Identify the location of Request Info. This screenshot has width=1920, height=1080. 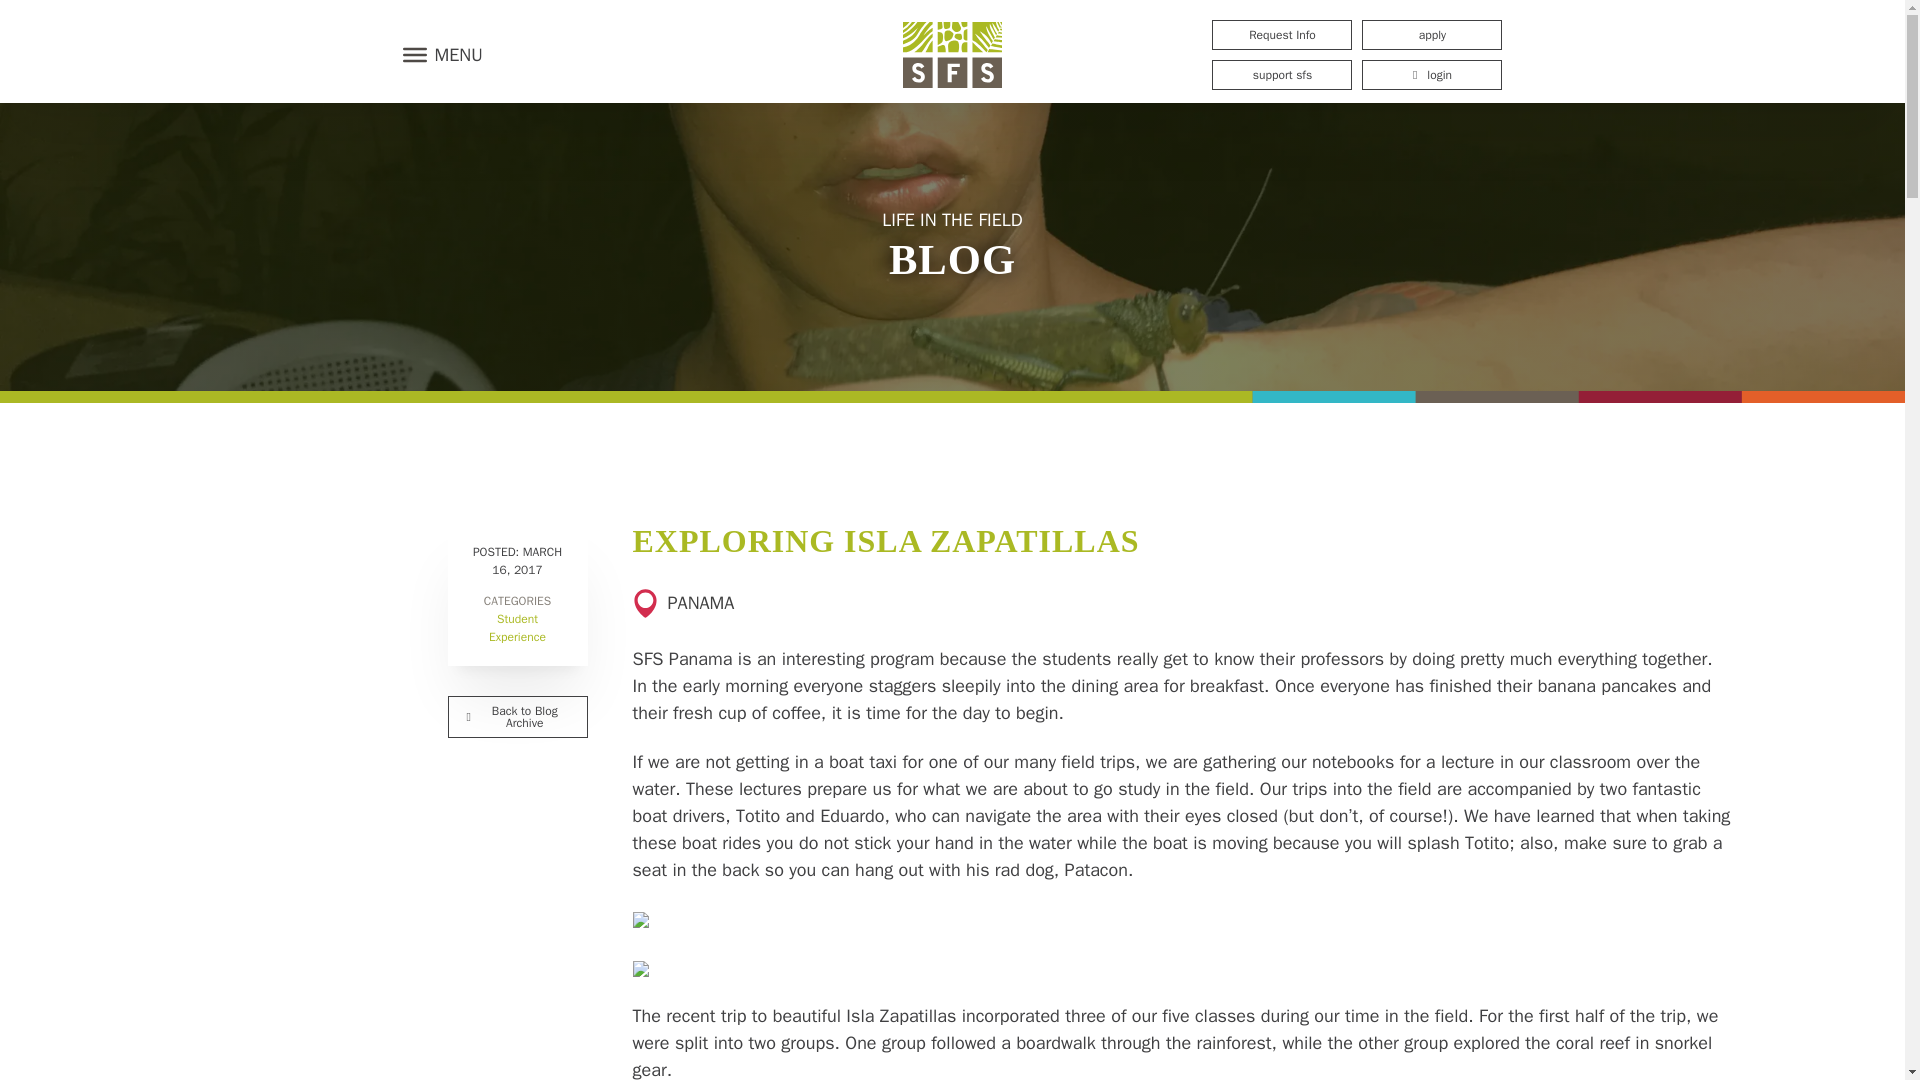
(1281, 34).